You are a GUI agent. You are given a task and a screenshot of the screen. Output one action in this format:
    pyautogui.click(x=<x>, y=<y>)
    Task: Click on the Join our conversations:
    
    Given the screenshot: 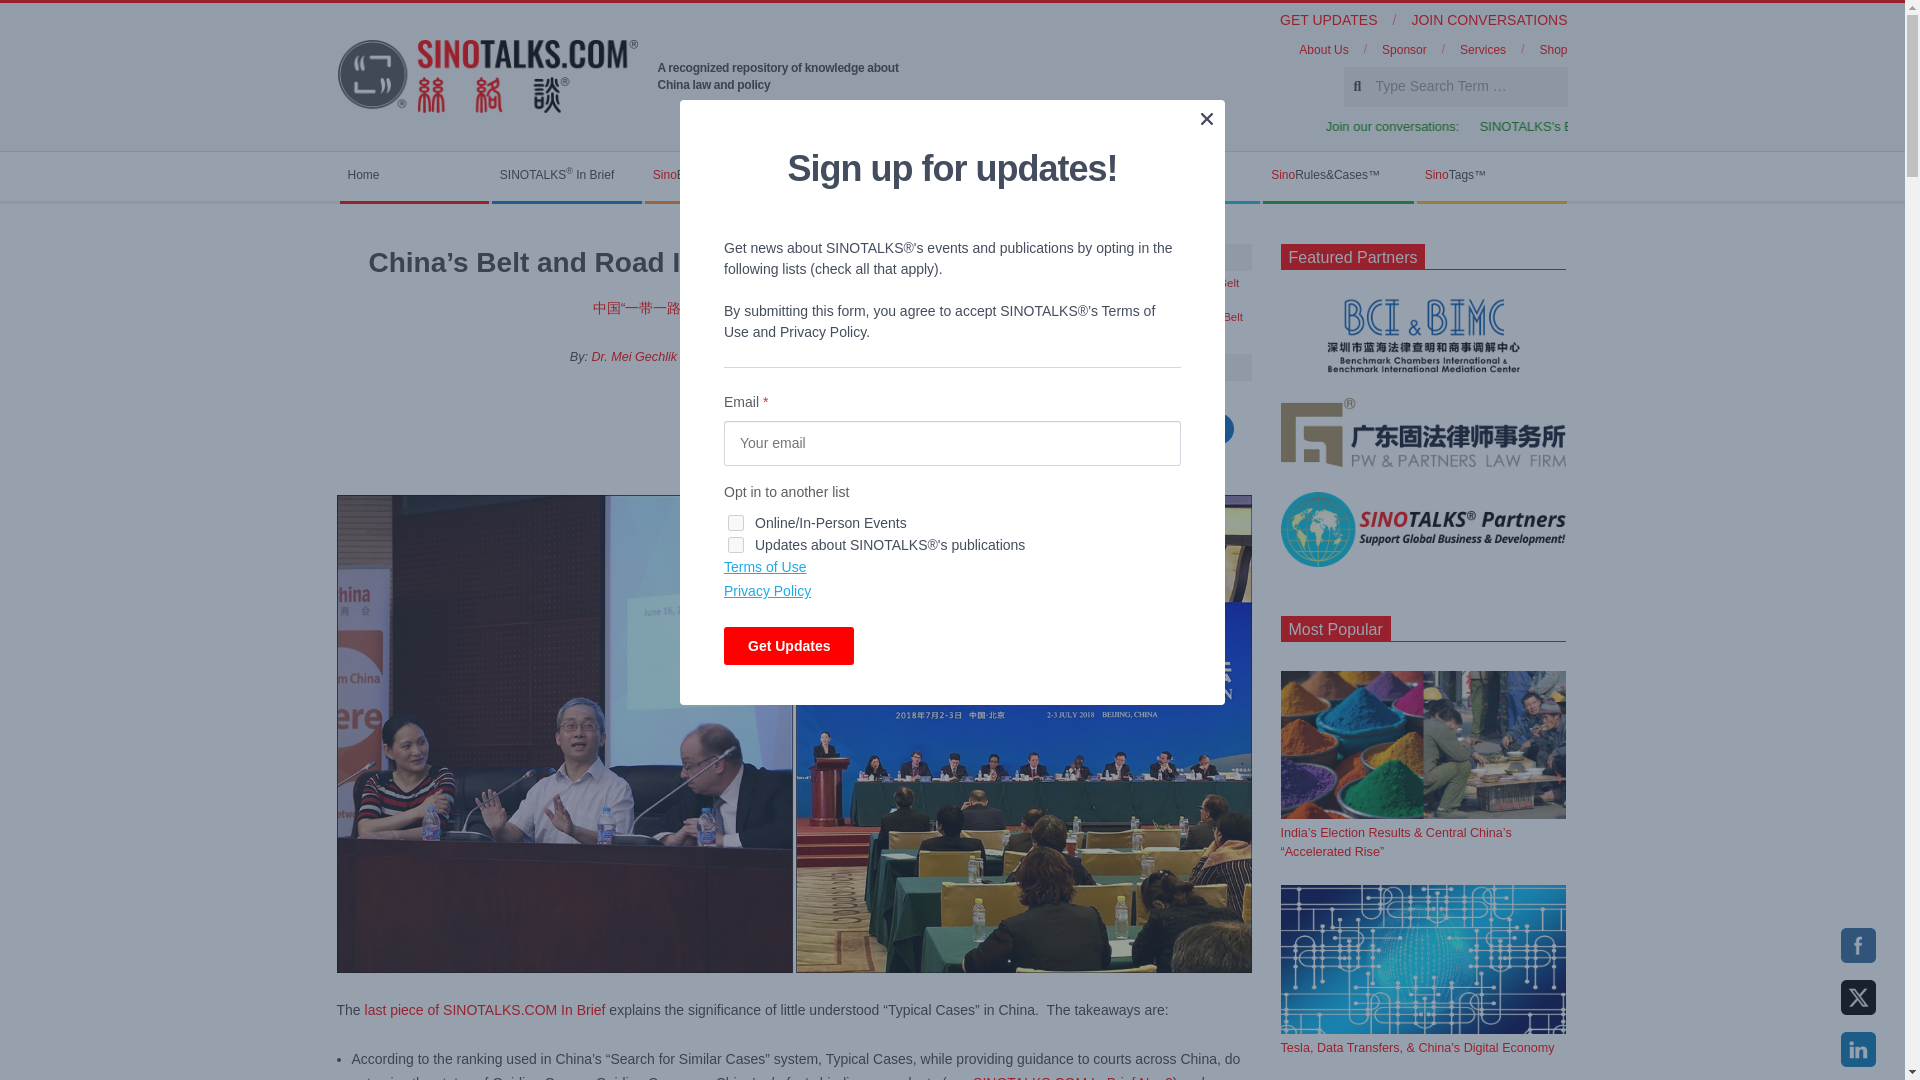 What is the action you would take?
    pyautogui.click(x=1610, y=126)
    